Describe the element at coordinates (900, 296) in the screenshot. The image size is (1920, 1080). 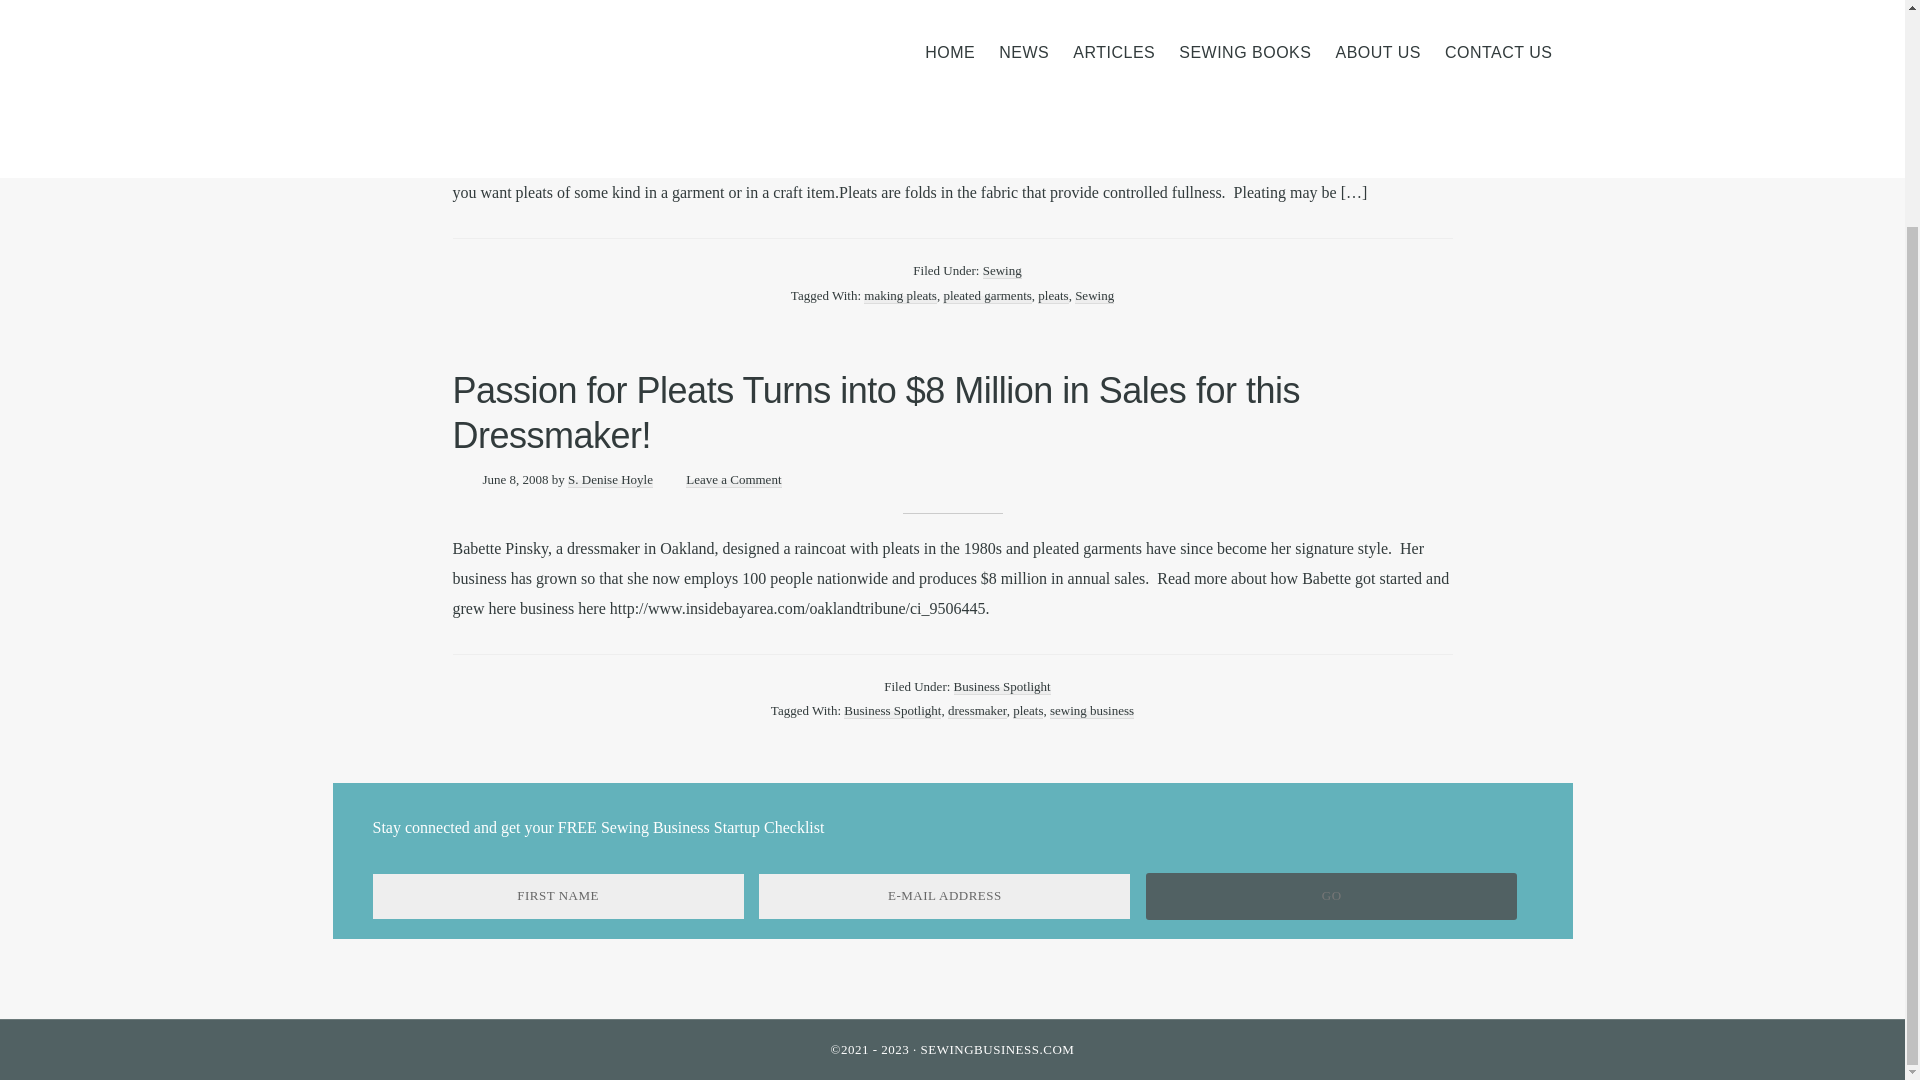
I see `making pleats` at that location.